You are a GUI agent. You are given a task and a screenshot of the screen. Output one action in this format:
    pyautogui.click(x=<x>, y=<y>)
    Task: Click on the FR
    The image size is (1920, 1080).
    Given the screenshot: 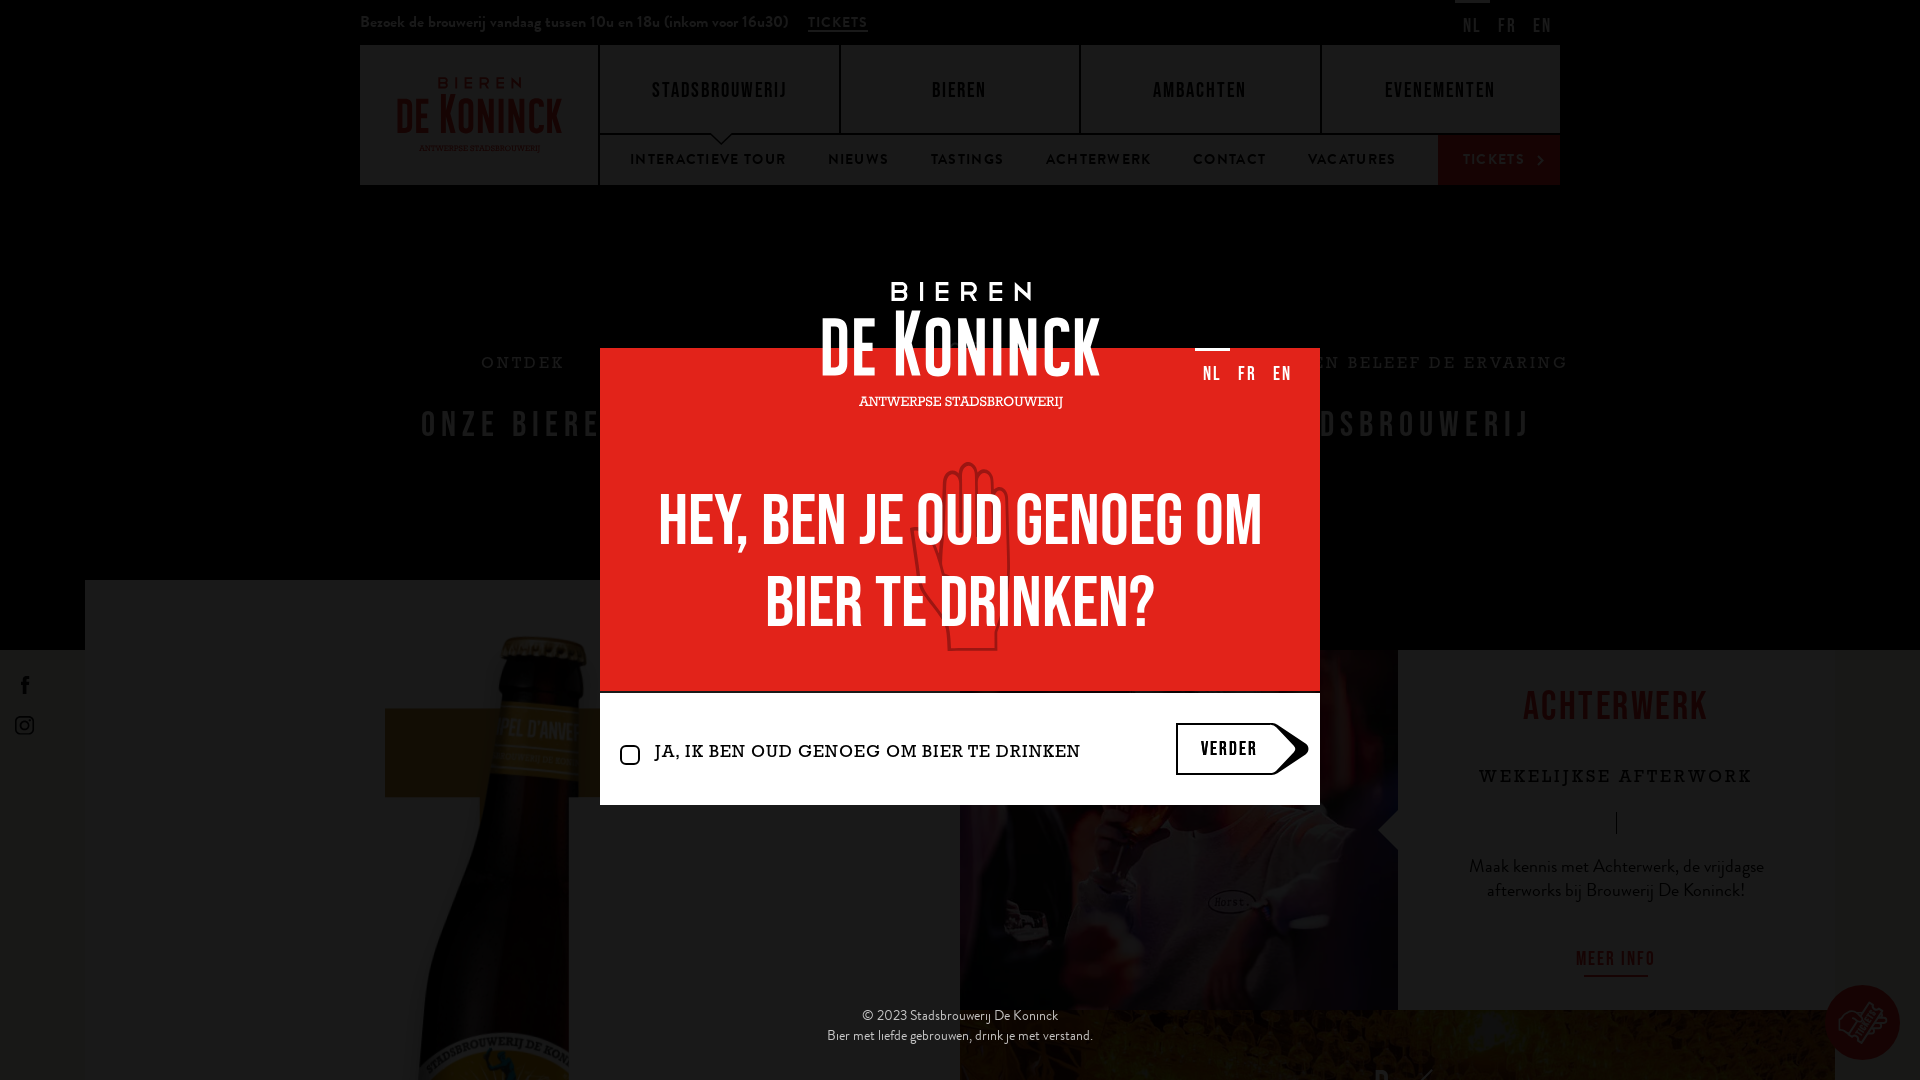 What is the action you would take?
    pyautogui.click(x=1248, y=371)
    